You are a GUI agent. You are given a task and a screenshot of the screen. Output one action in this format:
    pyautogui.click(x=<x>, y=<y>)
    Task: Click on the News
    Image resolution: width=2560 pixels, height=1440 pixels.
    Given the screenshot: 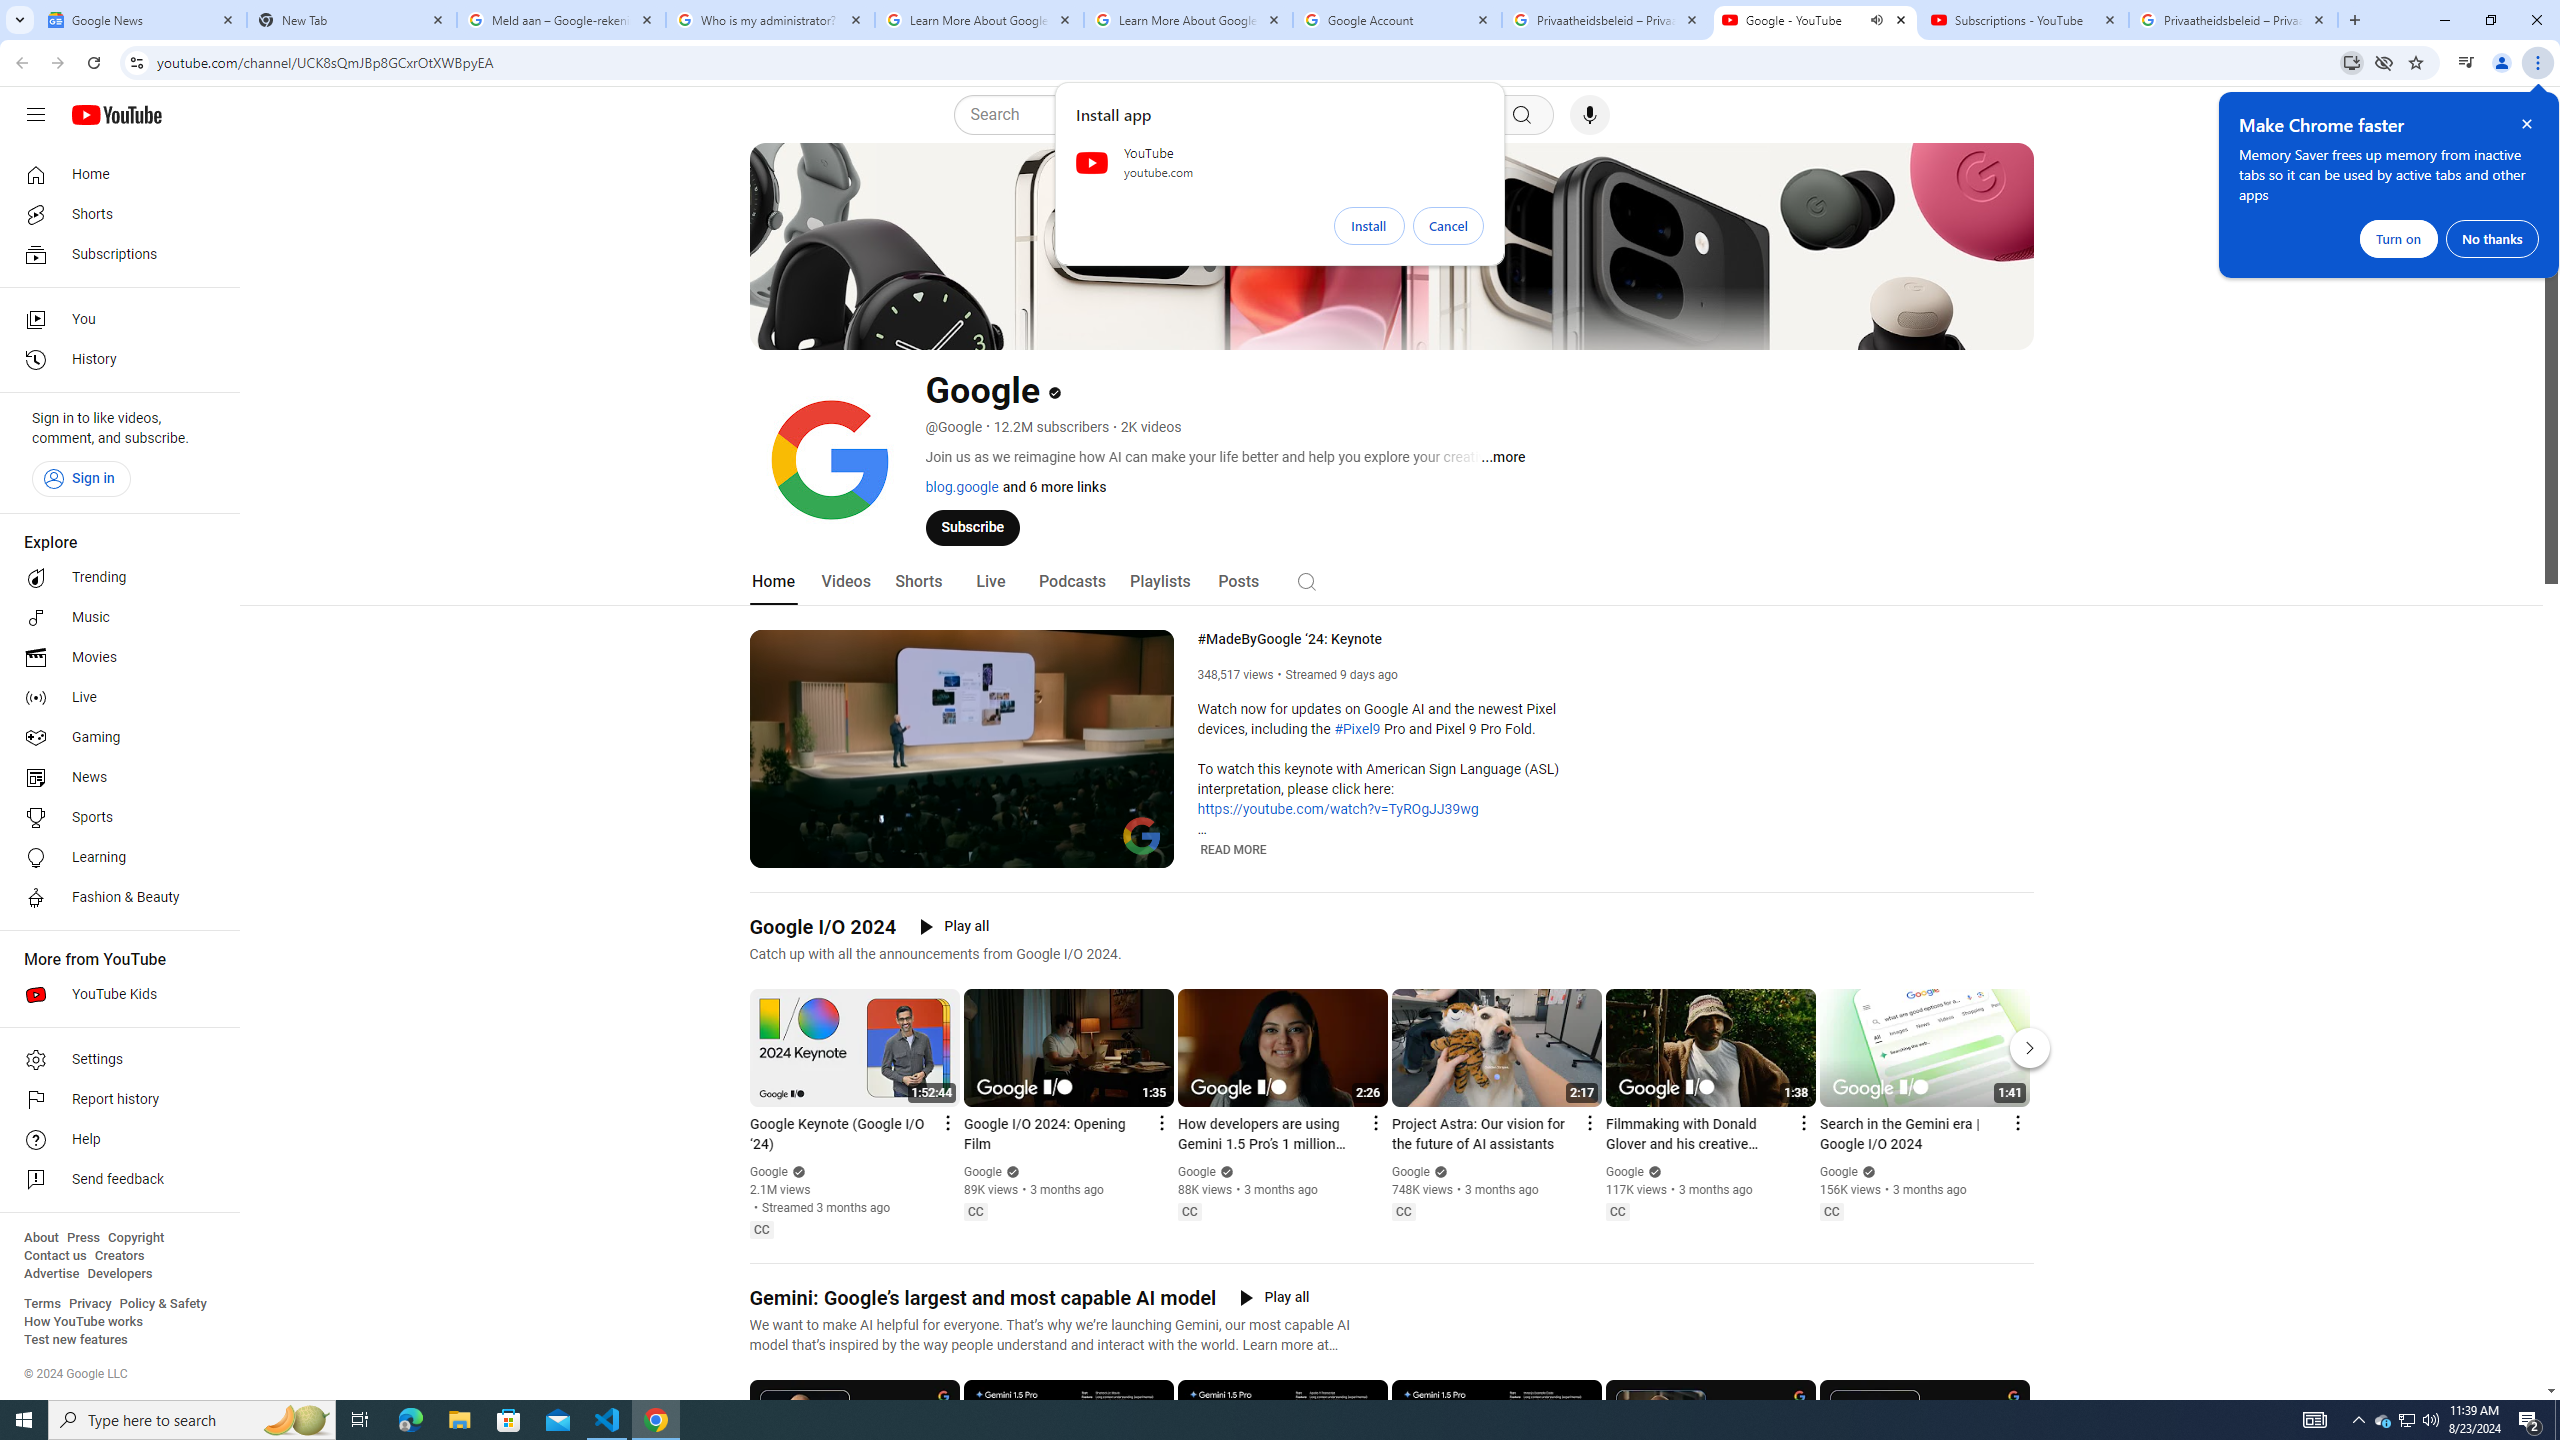 What is the action you would take?
    pyautogui.click(x=114, y=777)
    